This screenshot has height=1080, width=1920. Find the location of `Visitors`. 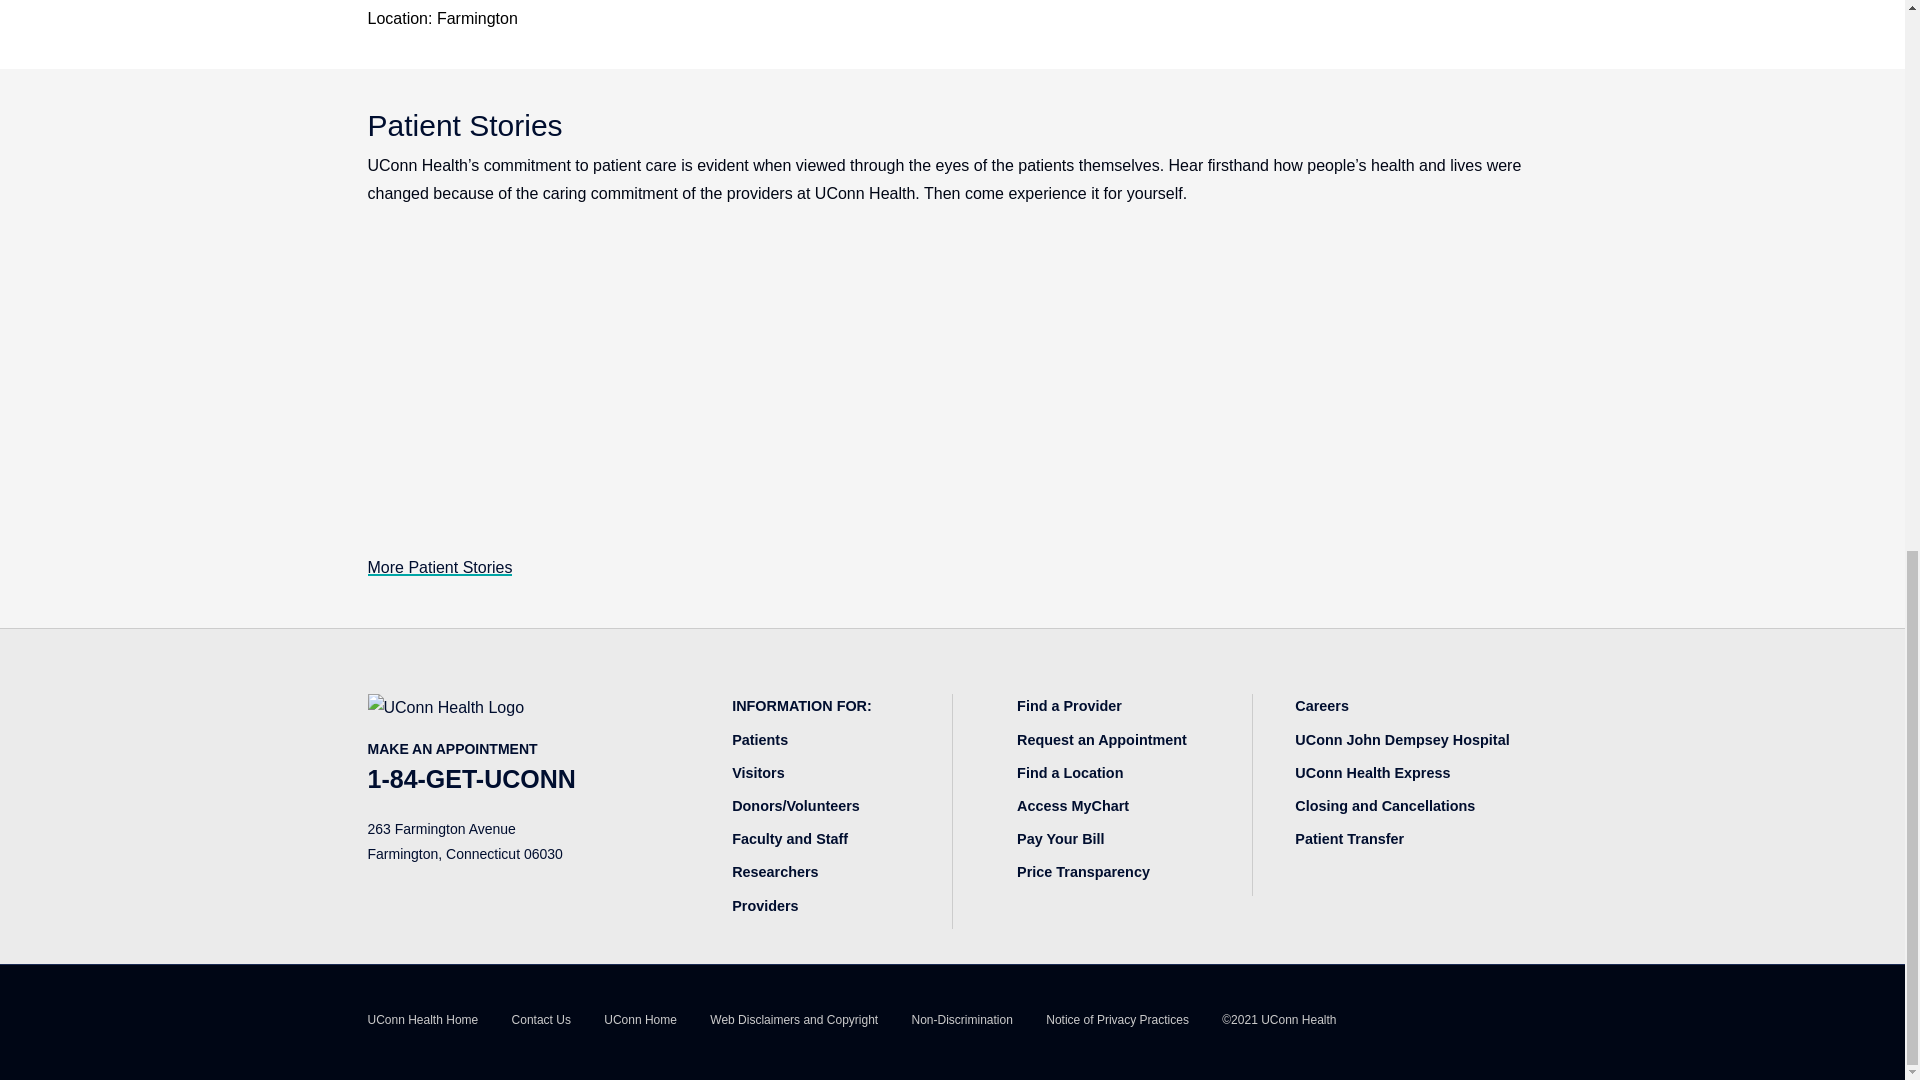

Visitors is located at coordinates (758, 772).